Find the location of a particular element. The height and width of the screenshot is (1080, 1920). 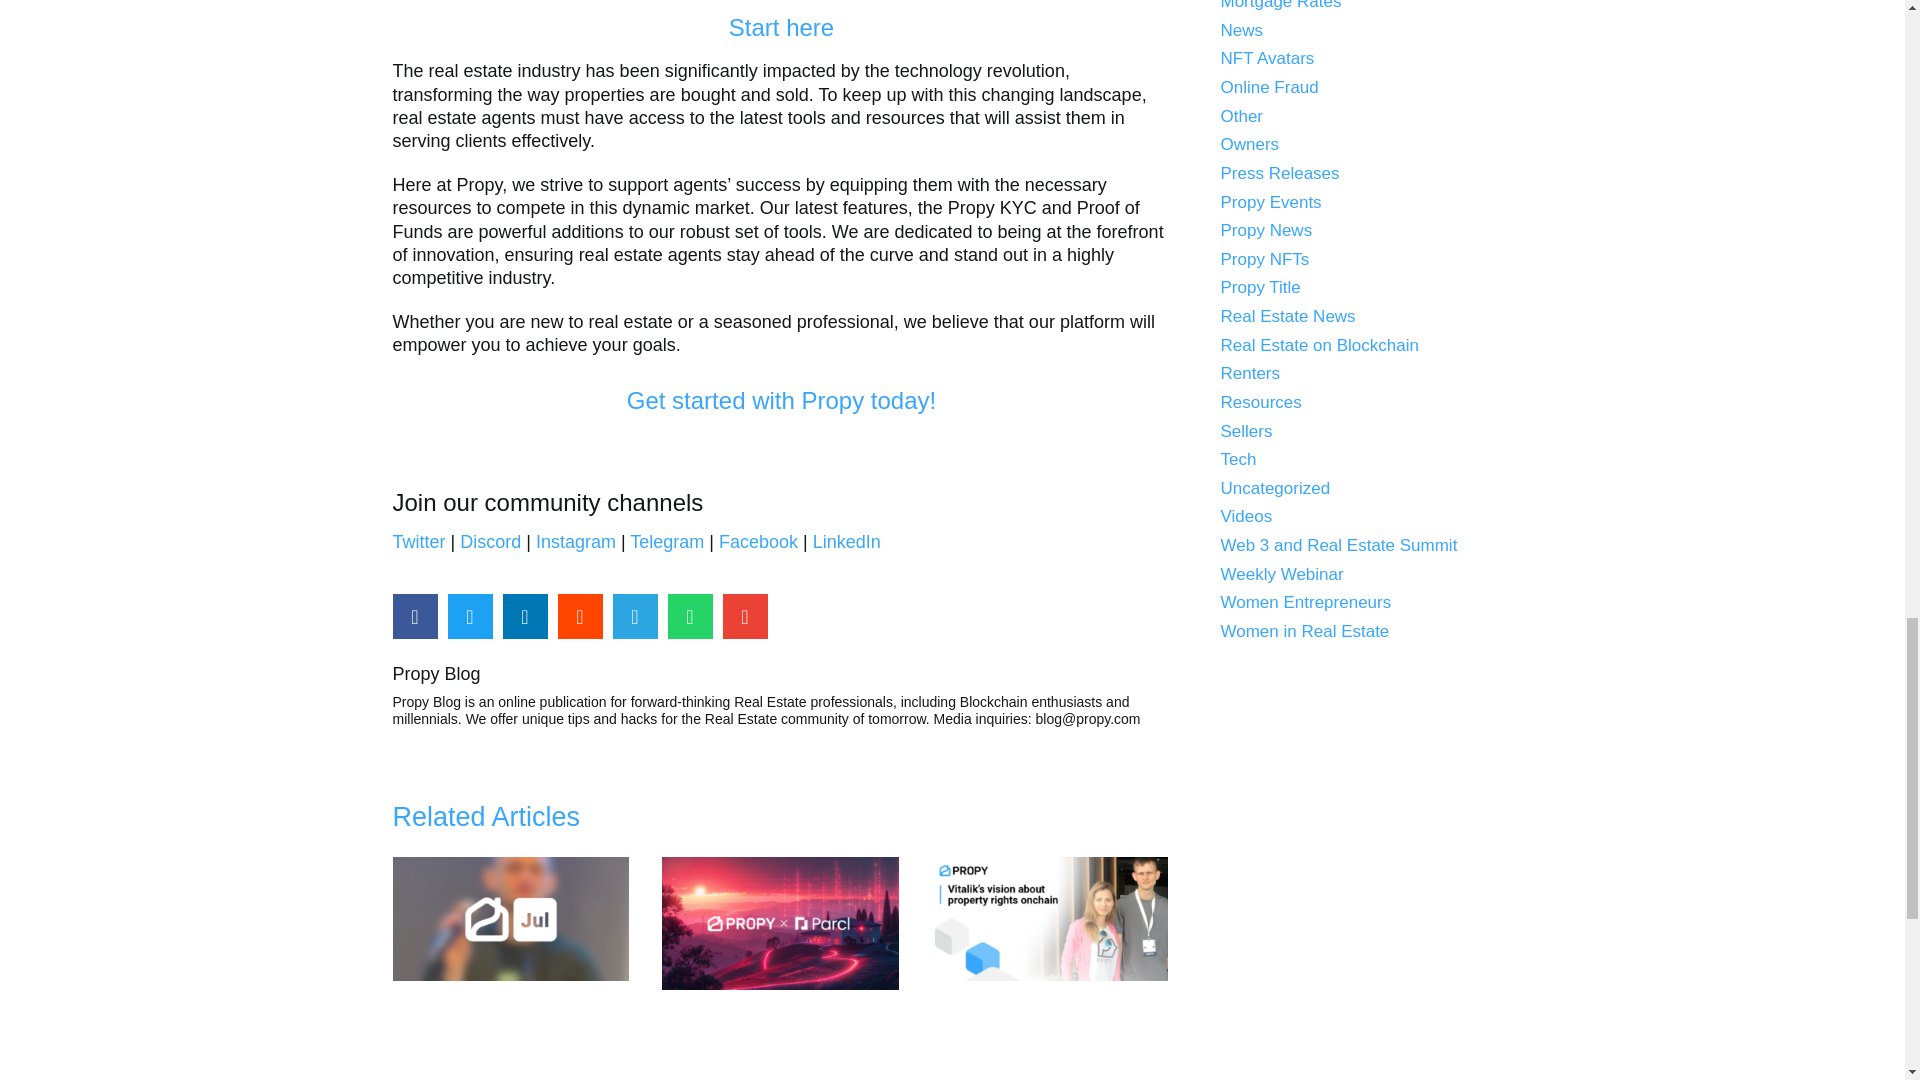

Start here is located at coordinates (781, 28).